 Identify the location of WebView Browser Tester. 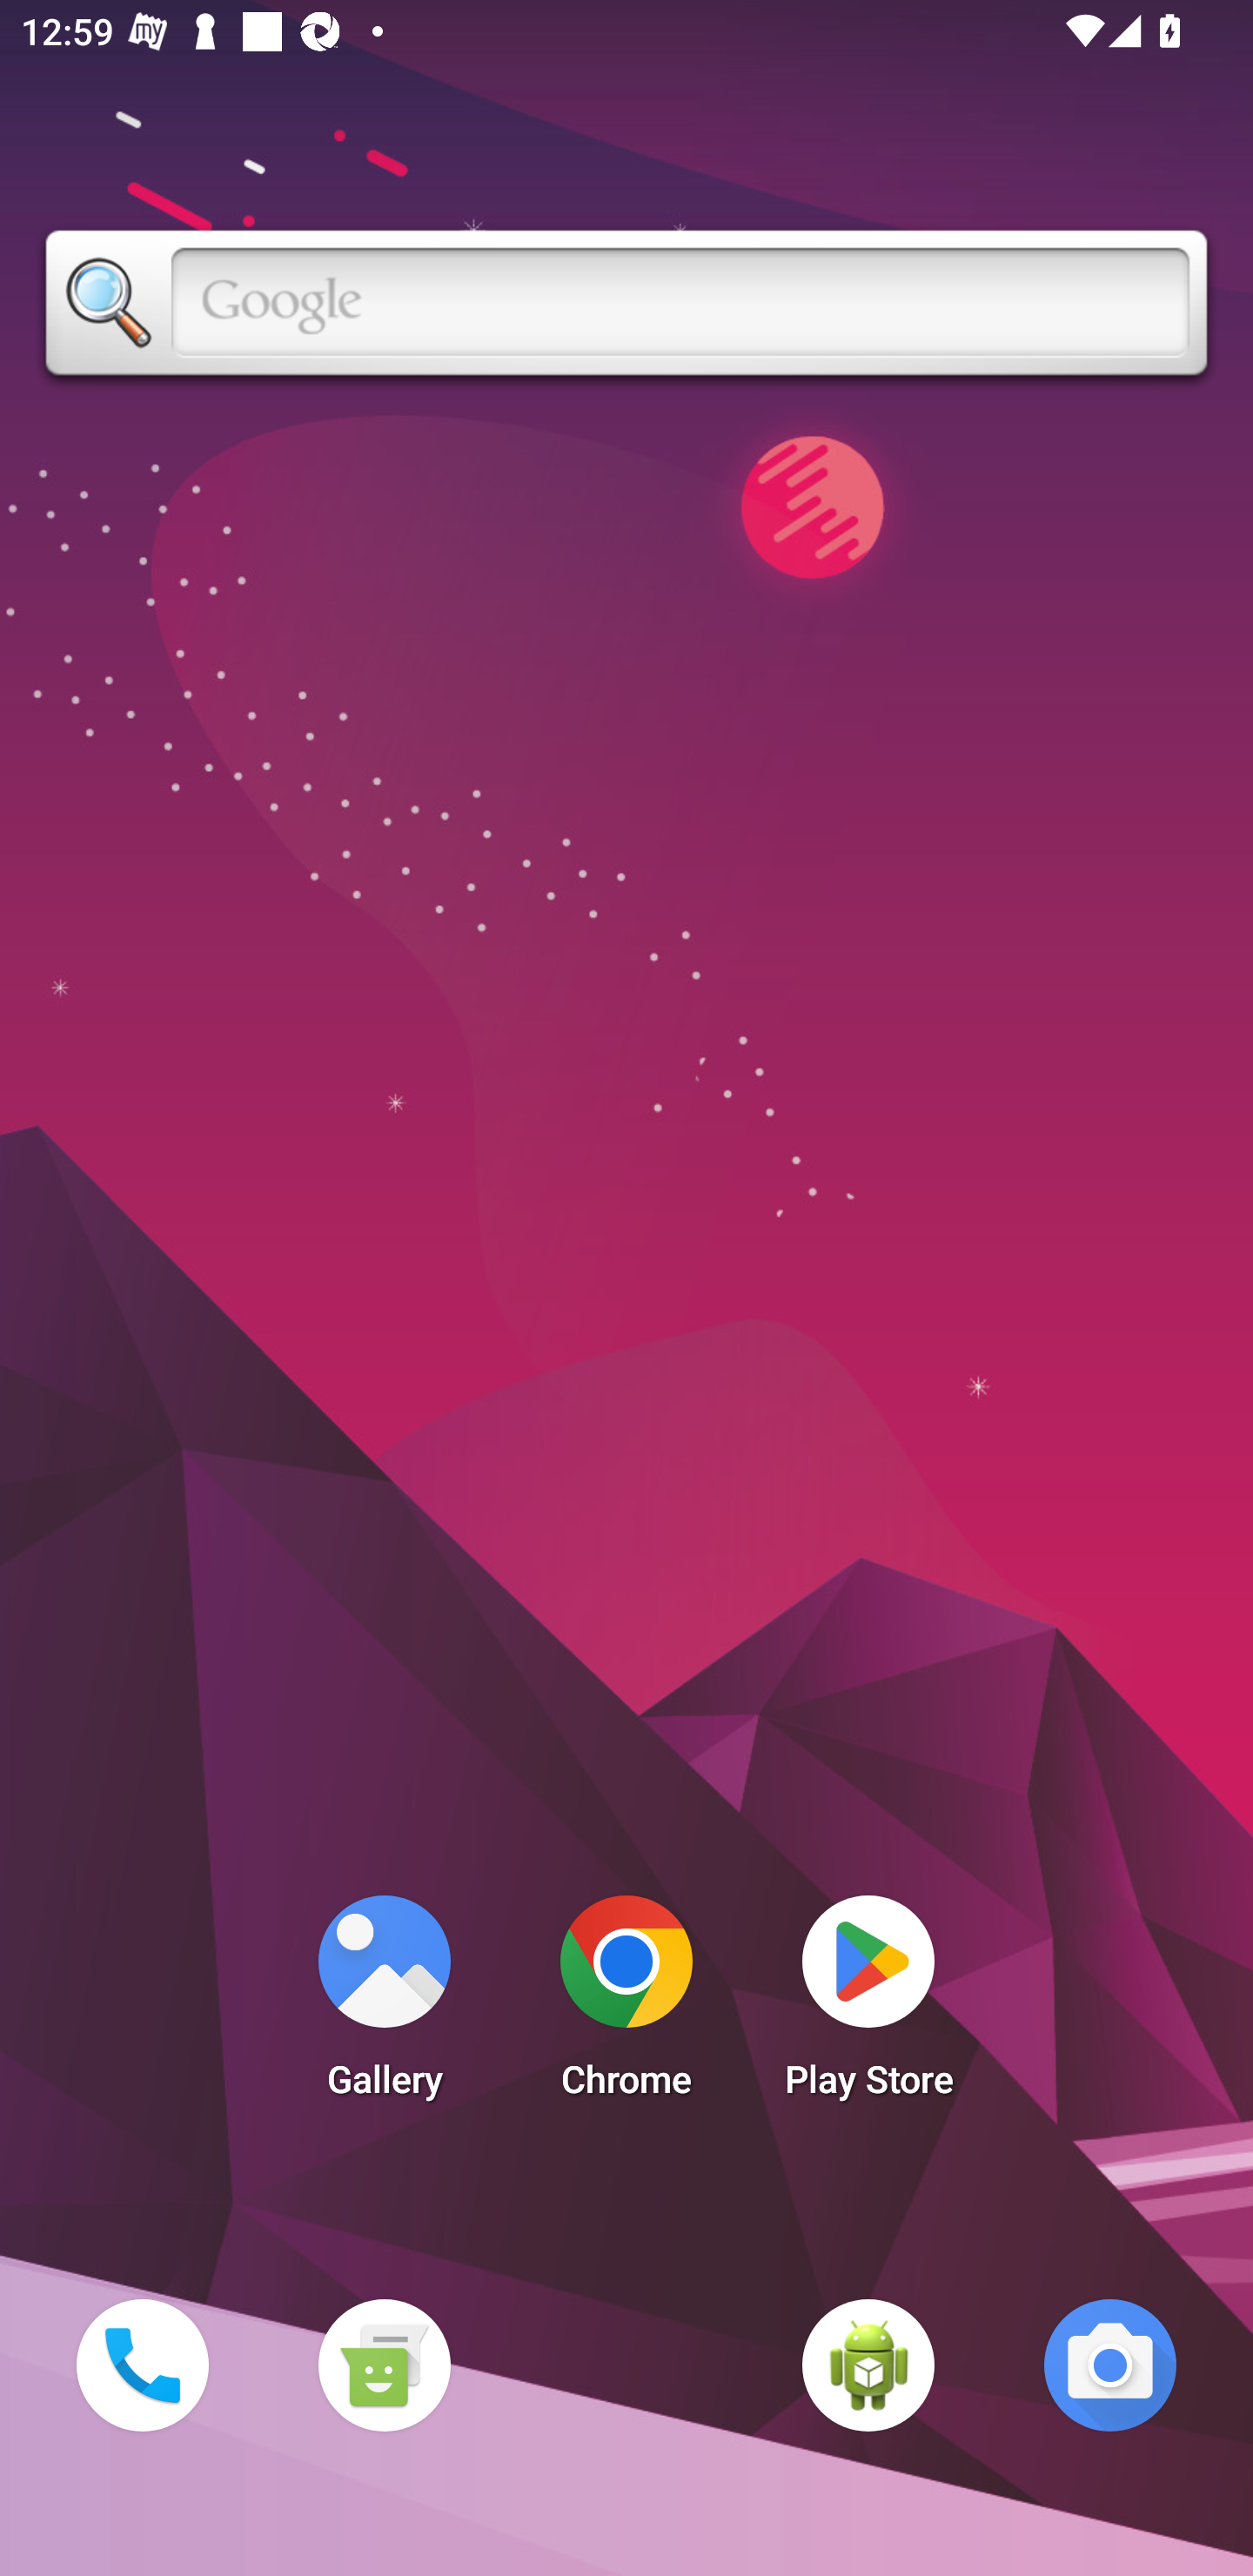
(868, 2365).